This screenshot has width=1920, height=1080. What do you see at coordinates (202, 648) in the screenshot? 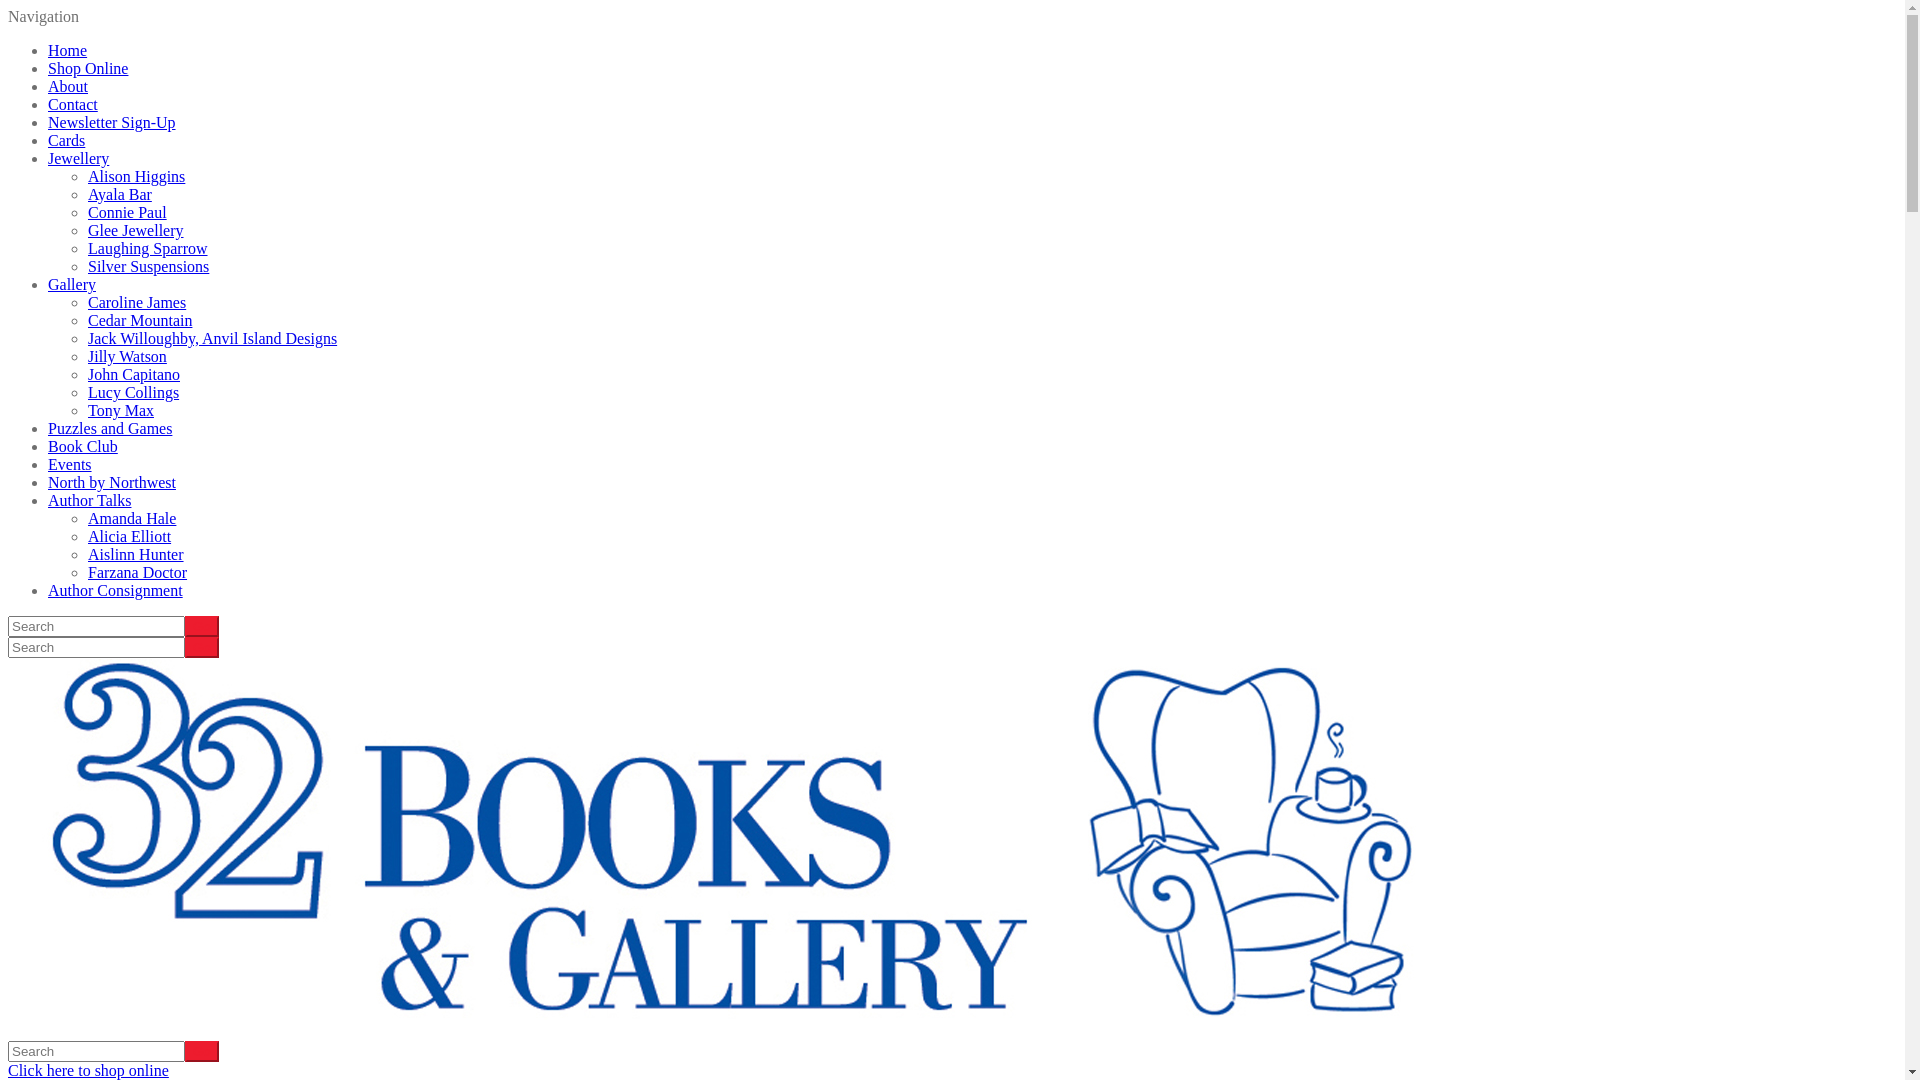
I see `Go` at bounding box center [202, 648].